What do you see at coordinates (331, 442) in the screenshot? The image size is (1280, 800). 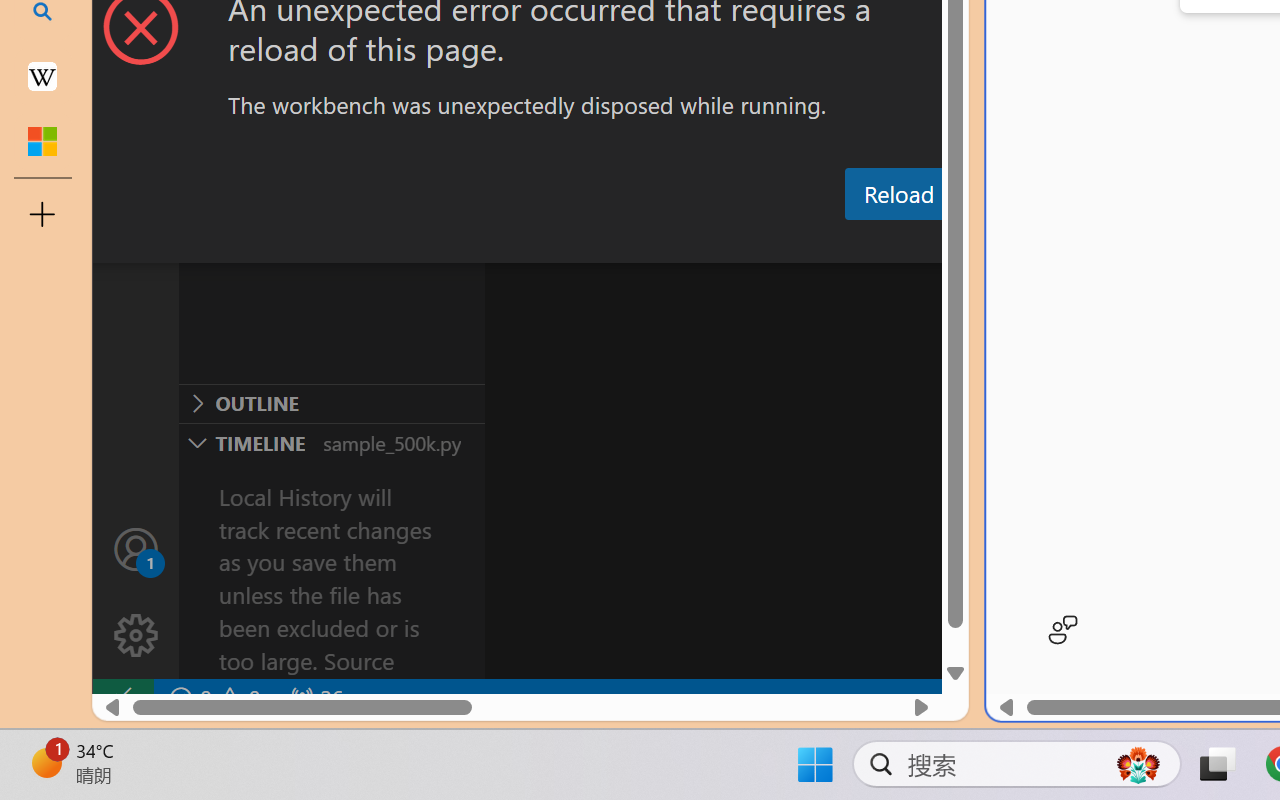 I see `Timeline Section` at bounding box center [331, 442].